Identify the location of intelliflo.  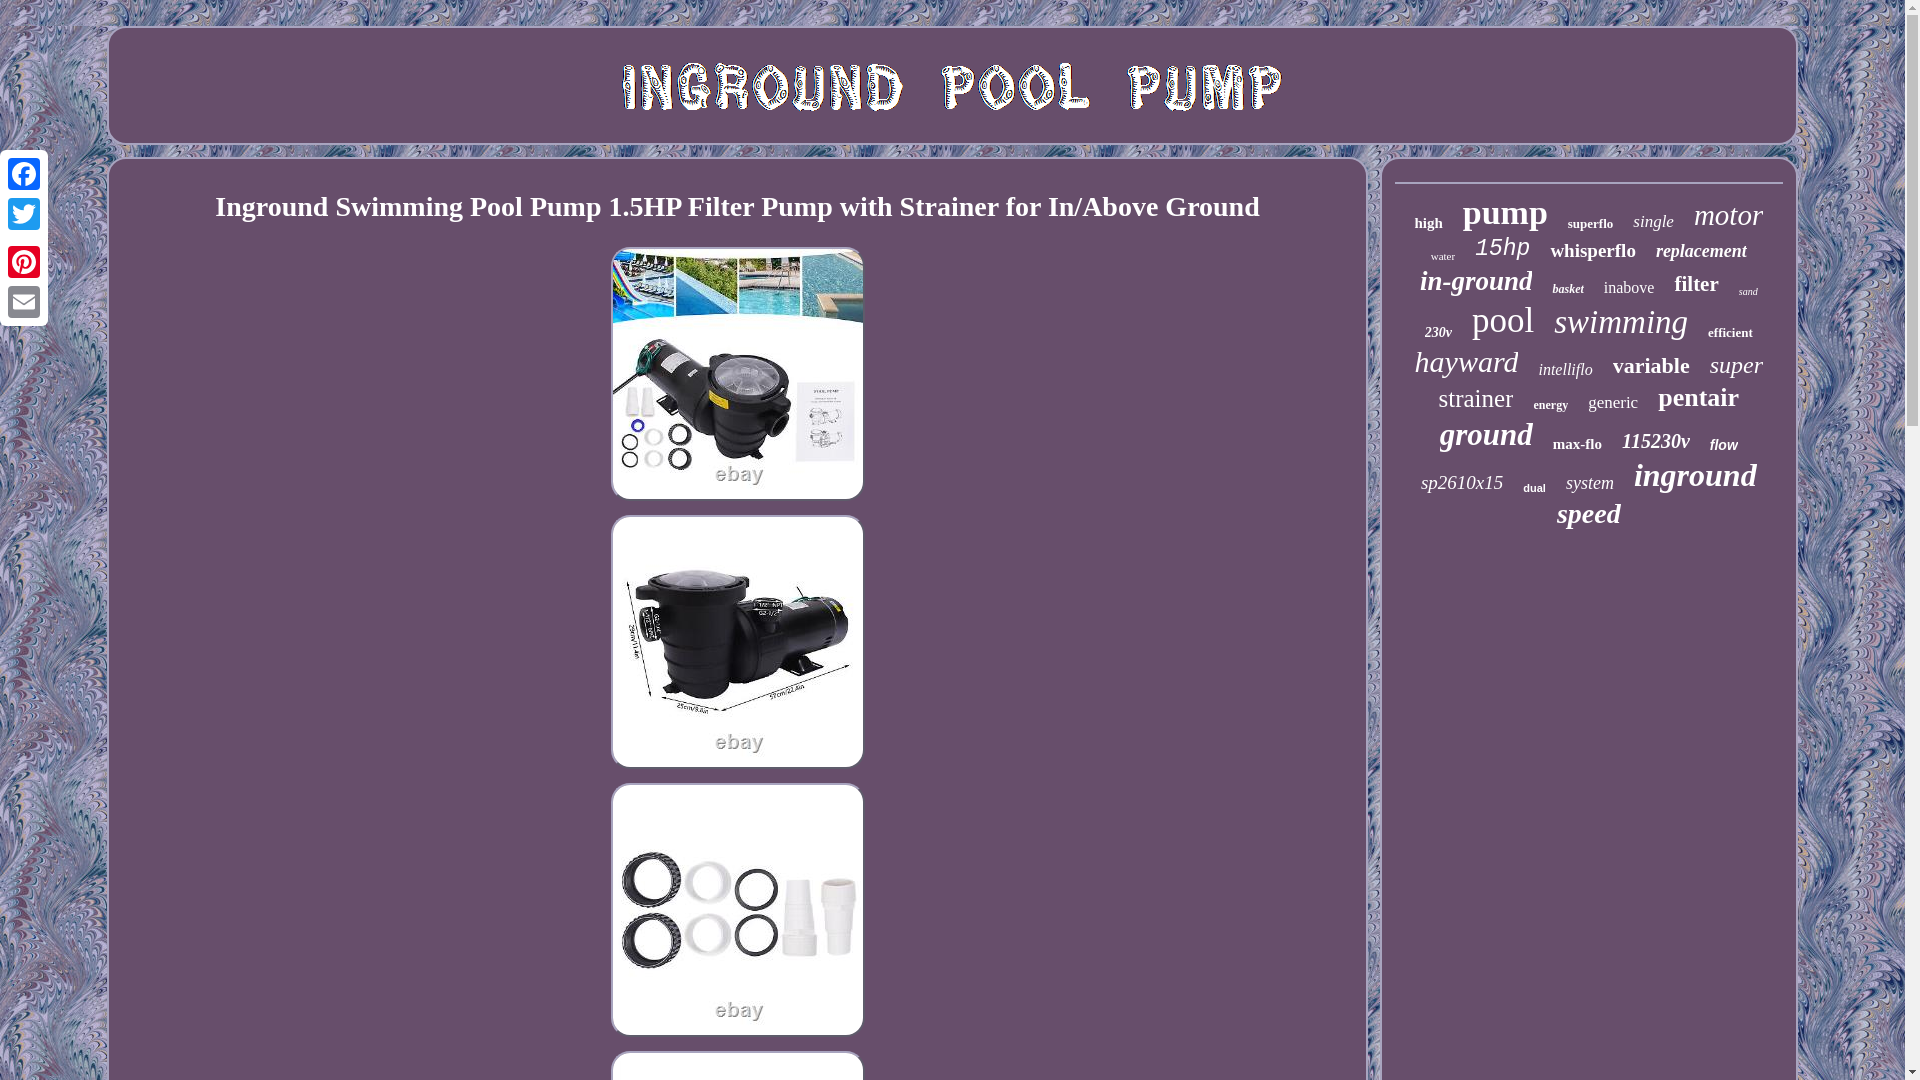
(1564, 370).